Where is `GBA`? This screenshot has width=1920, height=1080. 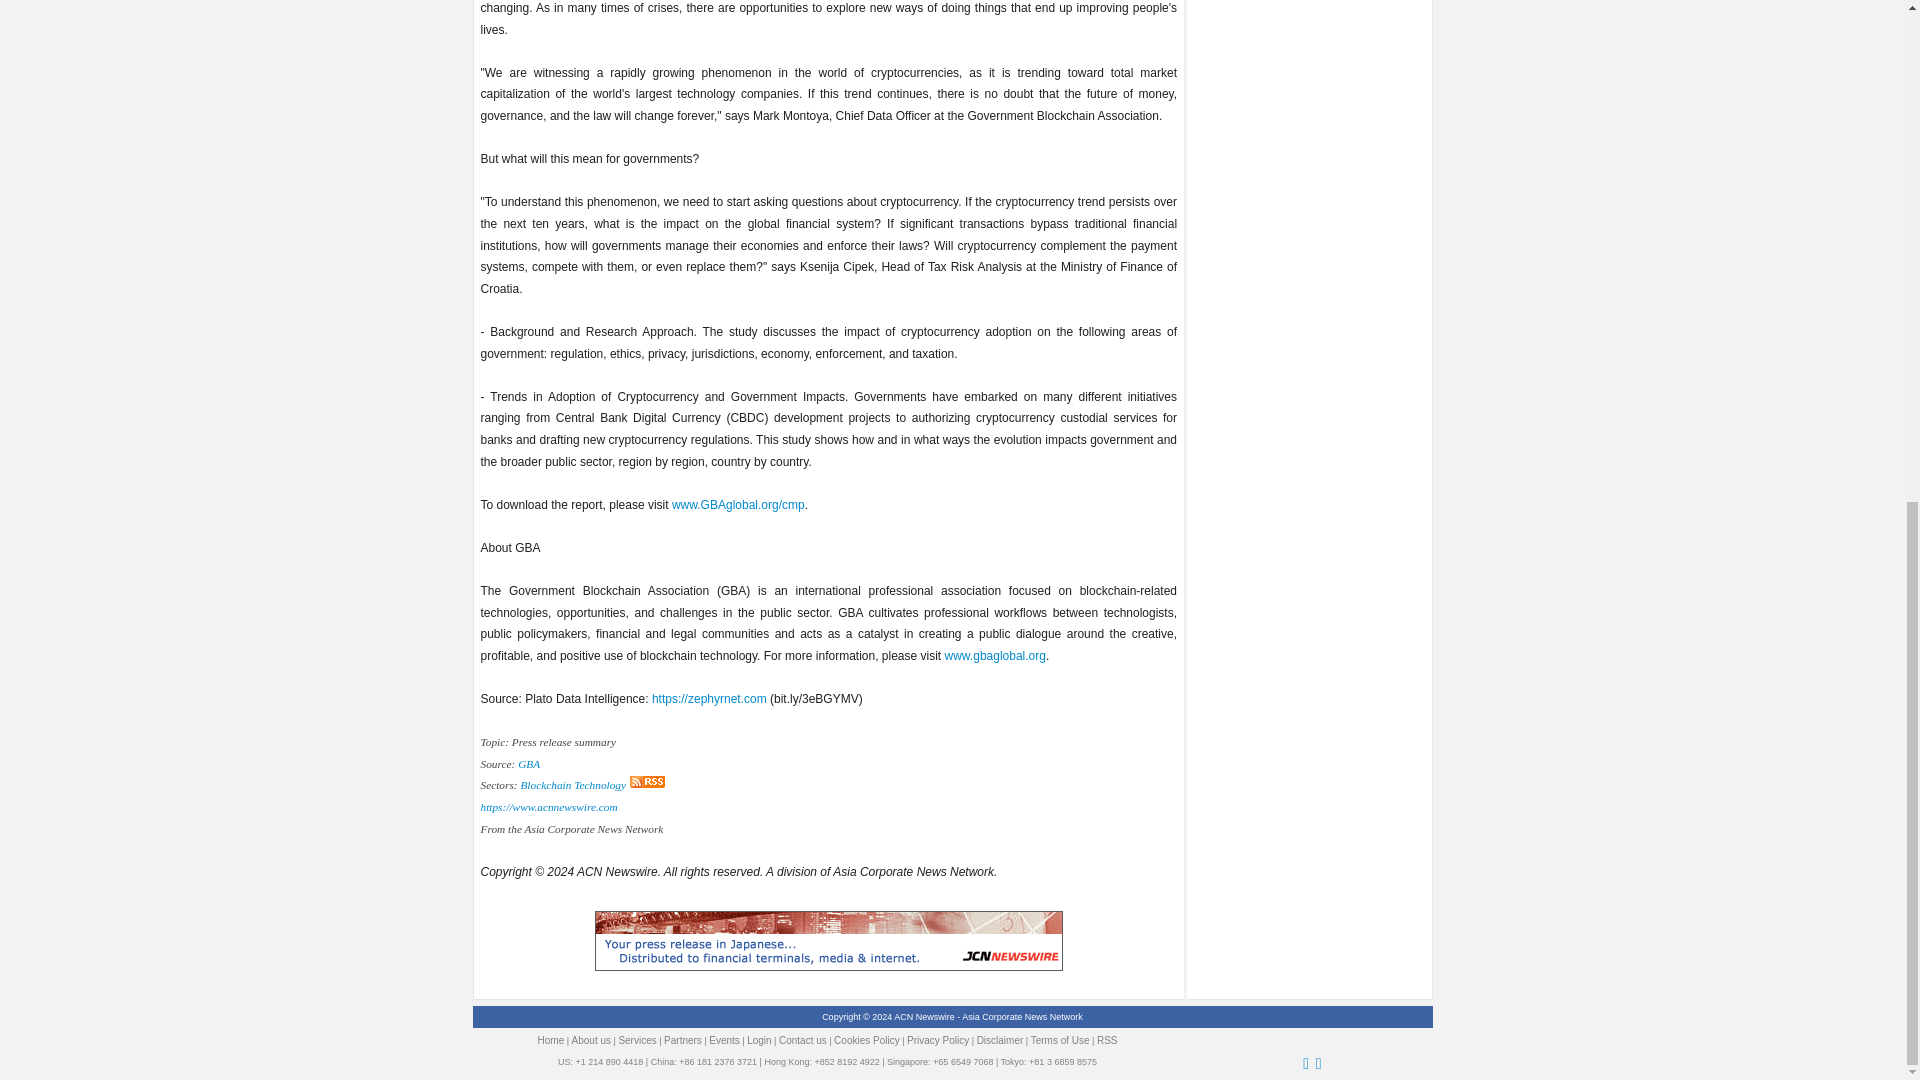 GBA is located at coordinates (528, 764).